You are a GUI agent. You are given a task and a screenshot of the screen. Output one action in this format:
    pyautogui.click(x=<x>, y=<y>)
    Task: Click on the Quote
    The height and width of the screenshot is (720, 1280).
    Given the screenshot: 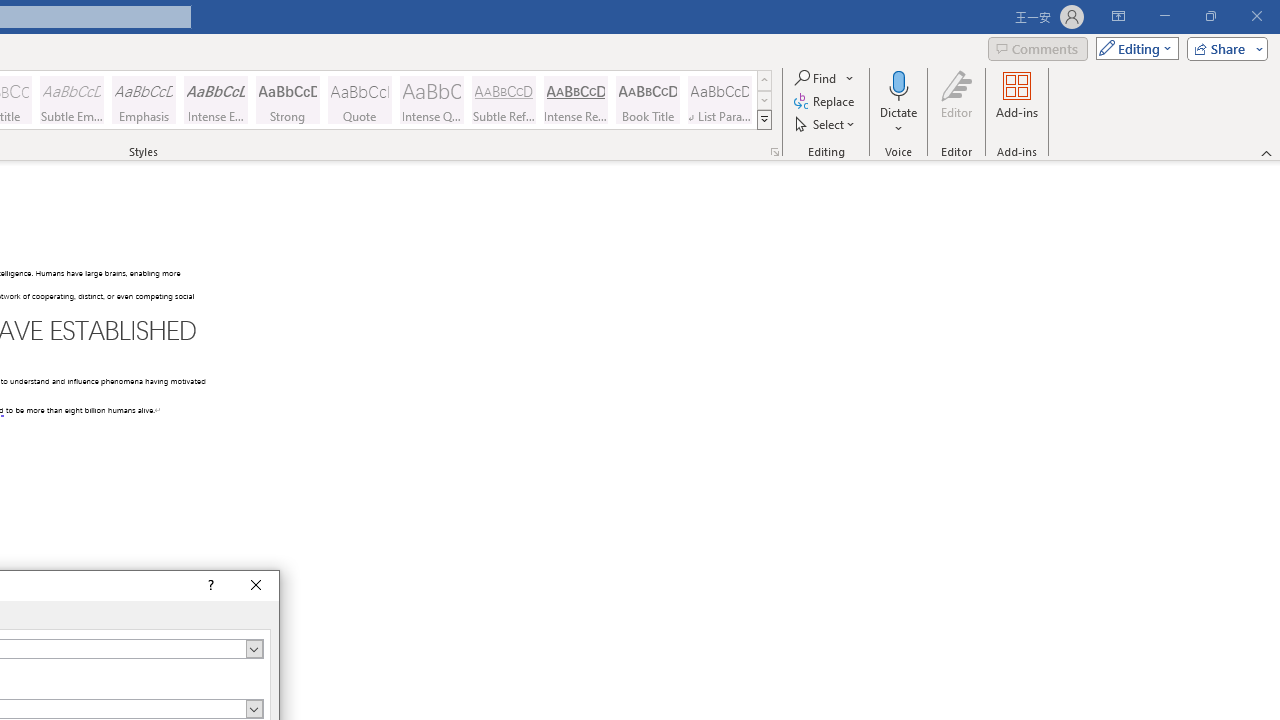 What is the action you would take?
    pyautogui.click(x=359, y=100)
    